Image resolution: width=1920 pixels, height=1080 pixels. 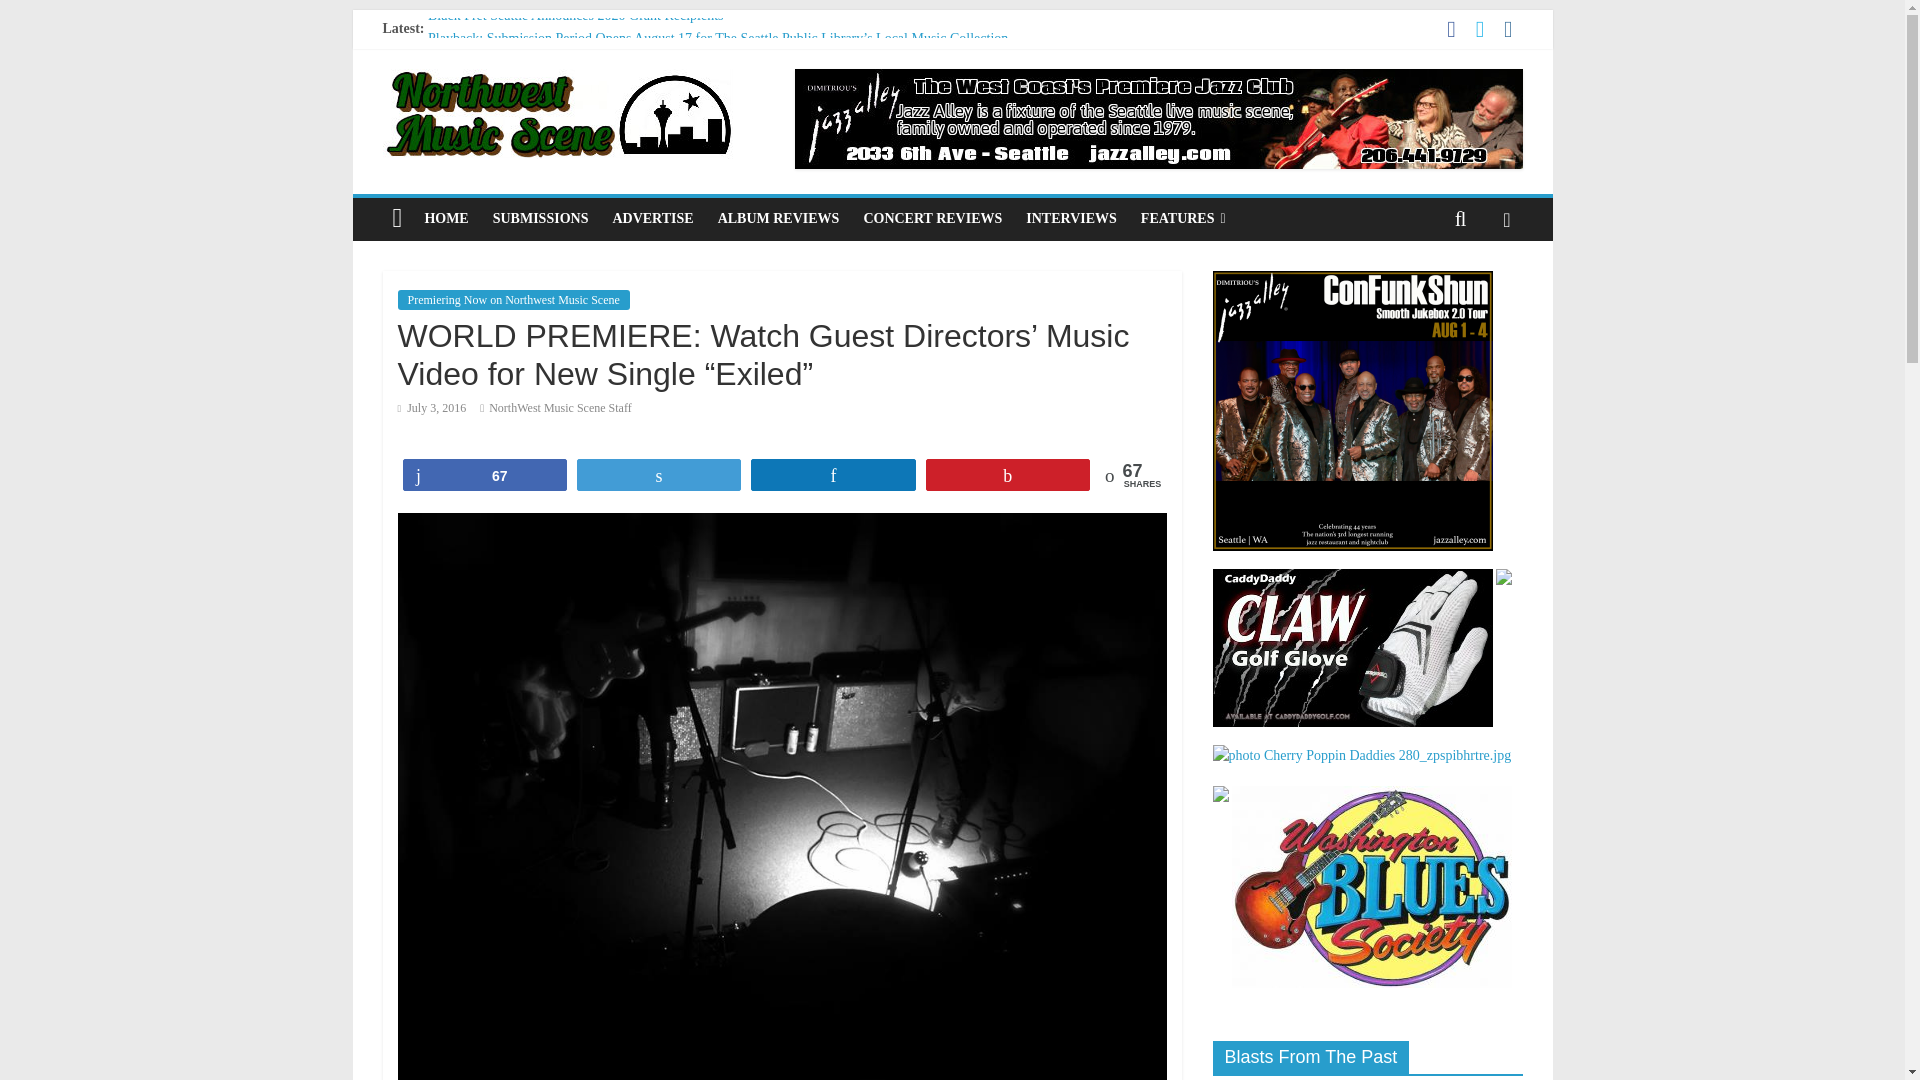 I want to click on July 3, 2016, so click(x=432, y=407).